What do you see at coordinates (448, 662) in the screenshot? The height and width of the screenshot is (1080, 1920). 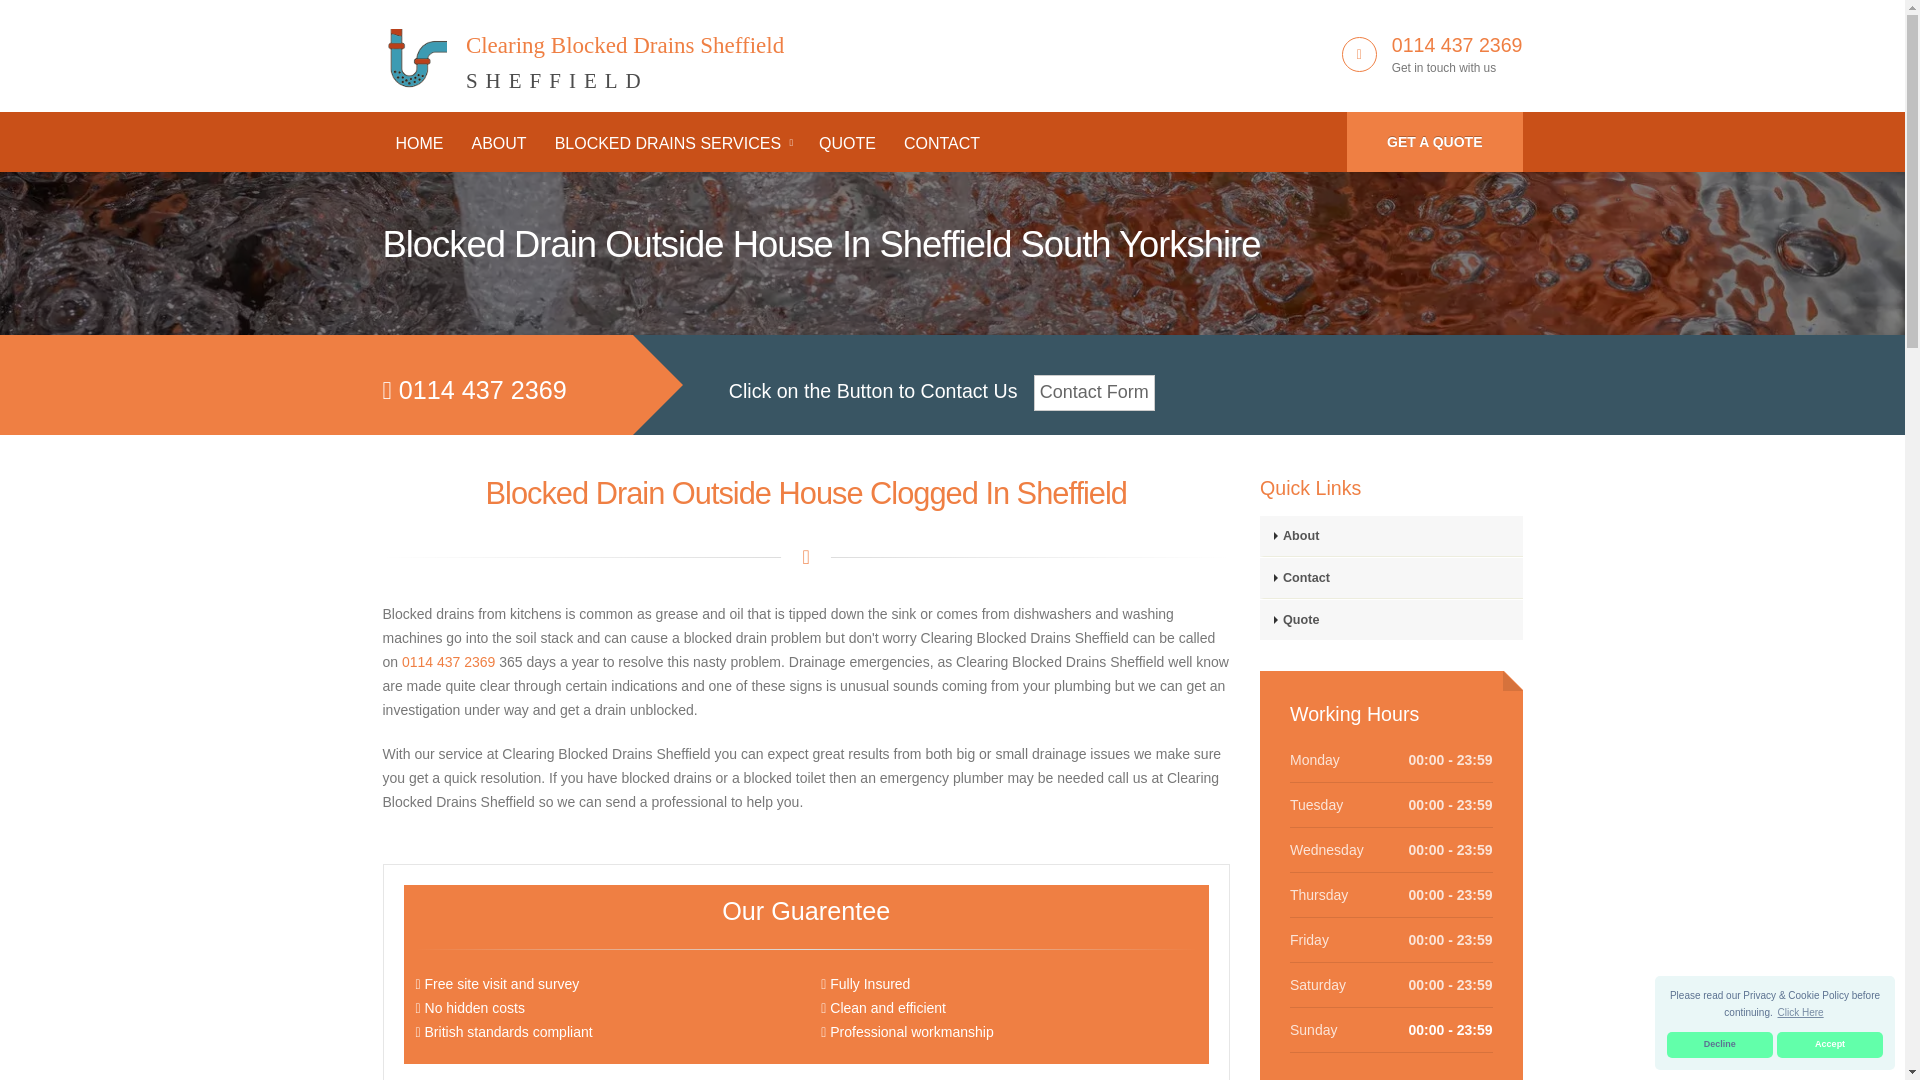 I see `0114 437 2369` at bounding box center [448, 662].